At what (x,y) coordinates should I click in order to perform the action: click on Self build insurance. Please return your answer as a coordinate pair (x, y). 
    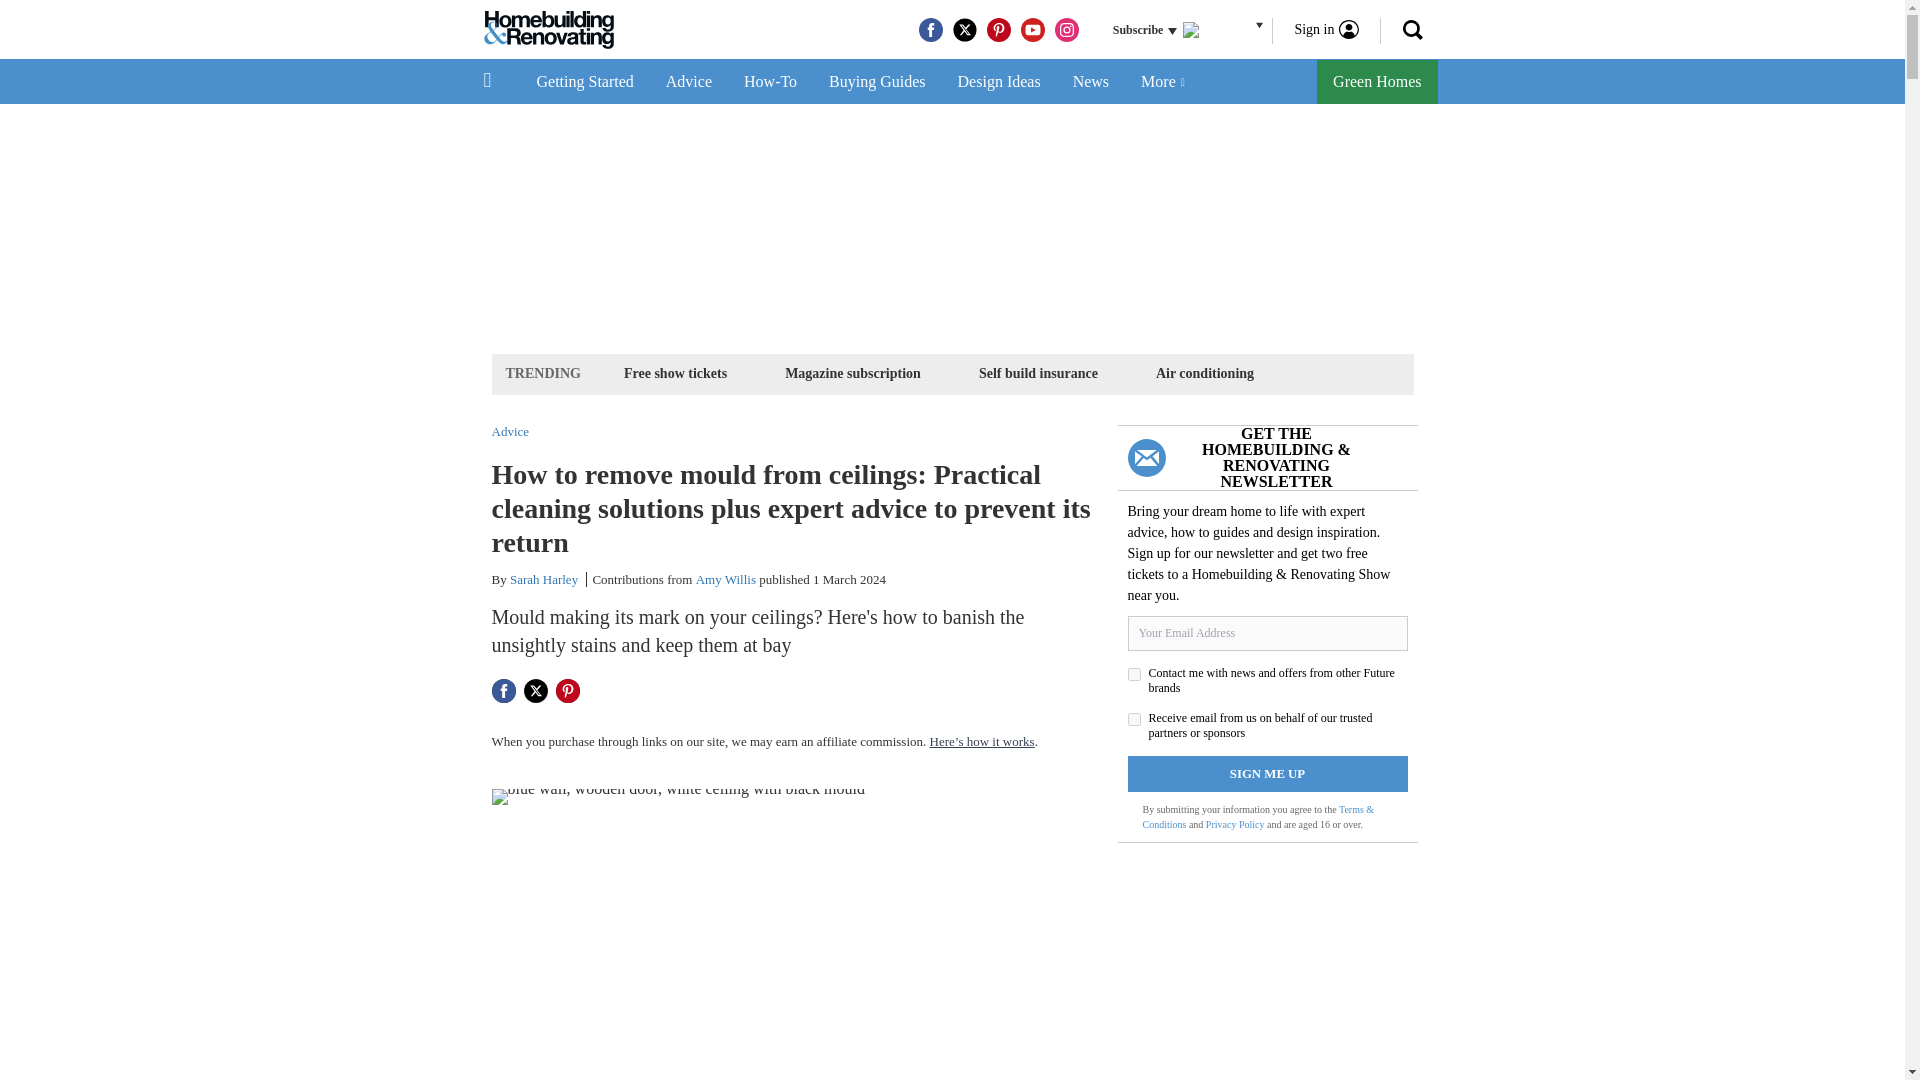
    Looking at the image, I should click on (1038, 372).